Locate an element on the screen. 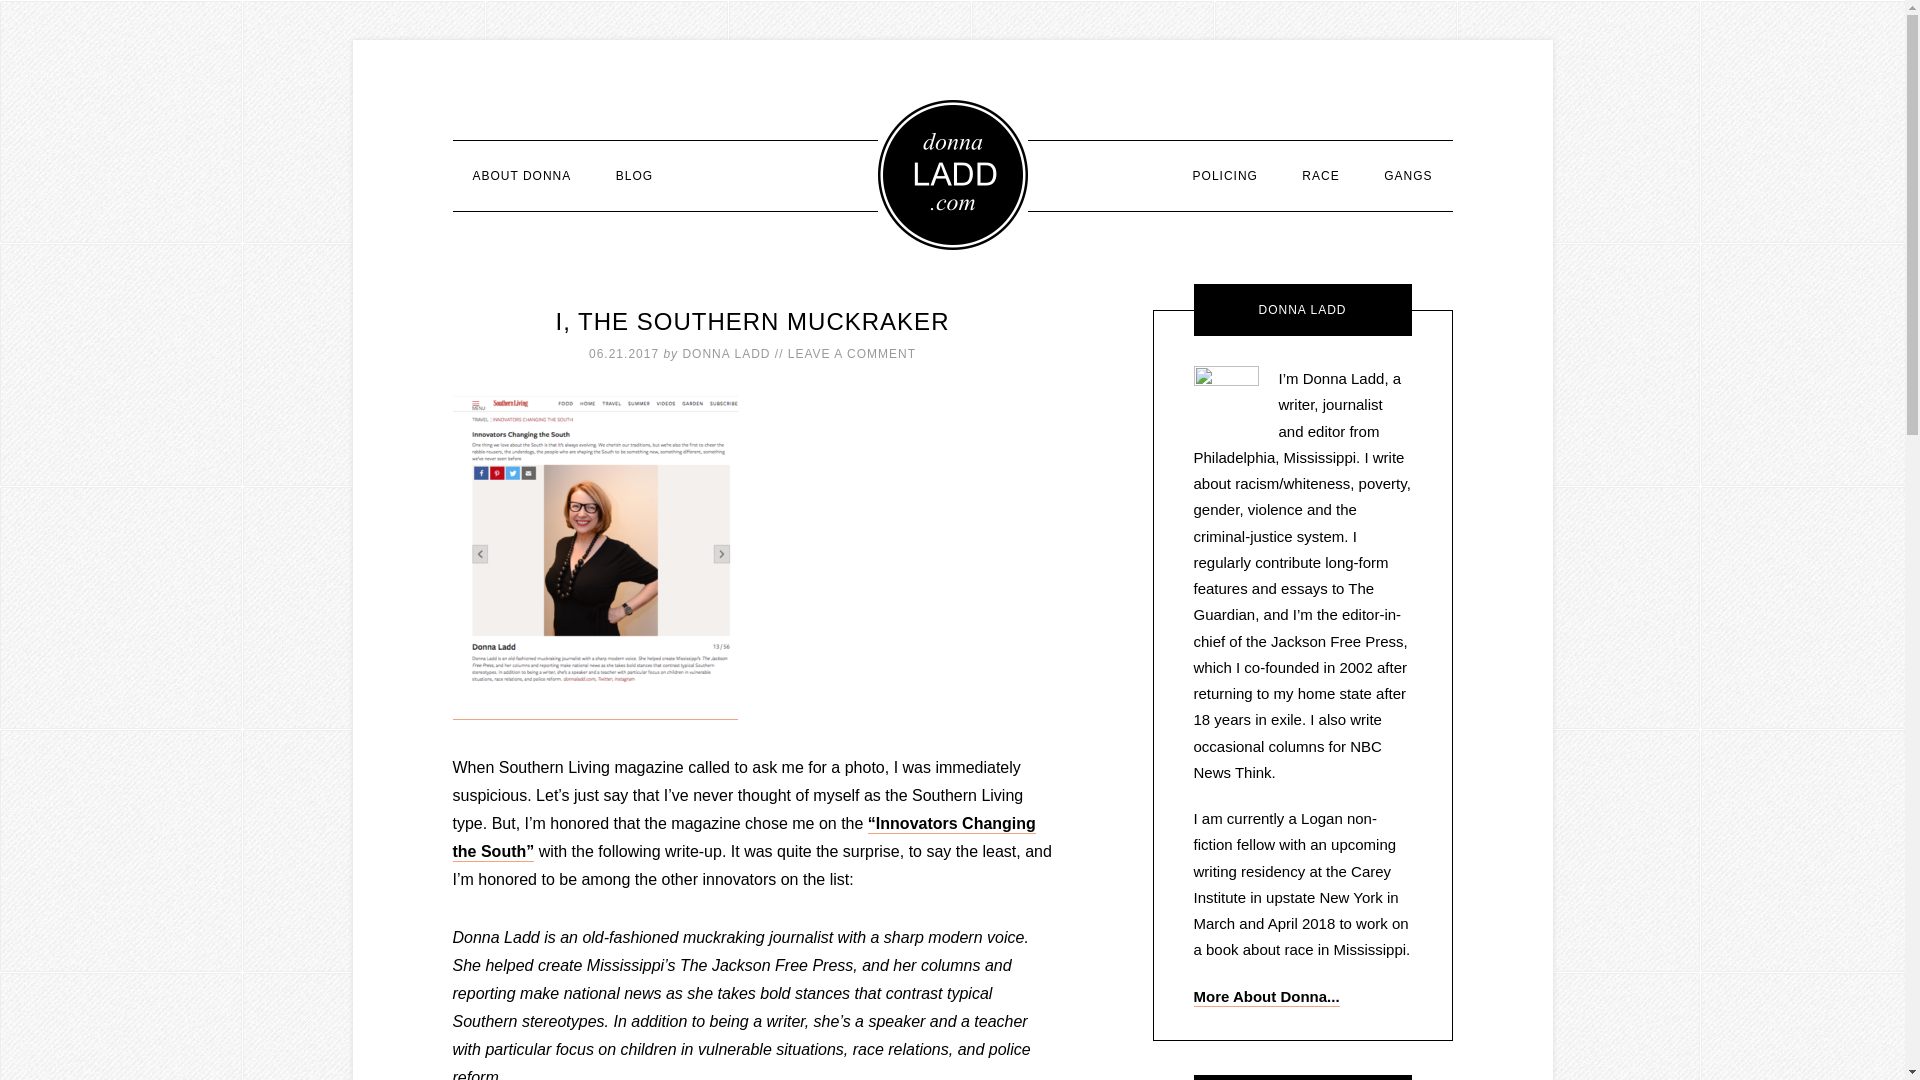  ABOUT DONNA is located at coordinates (521, 176).